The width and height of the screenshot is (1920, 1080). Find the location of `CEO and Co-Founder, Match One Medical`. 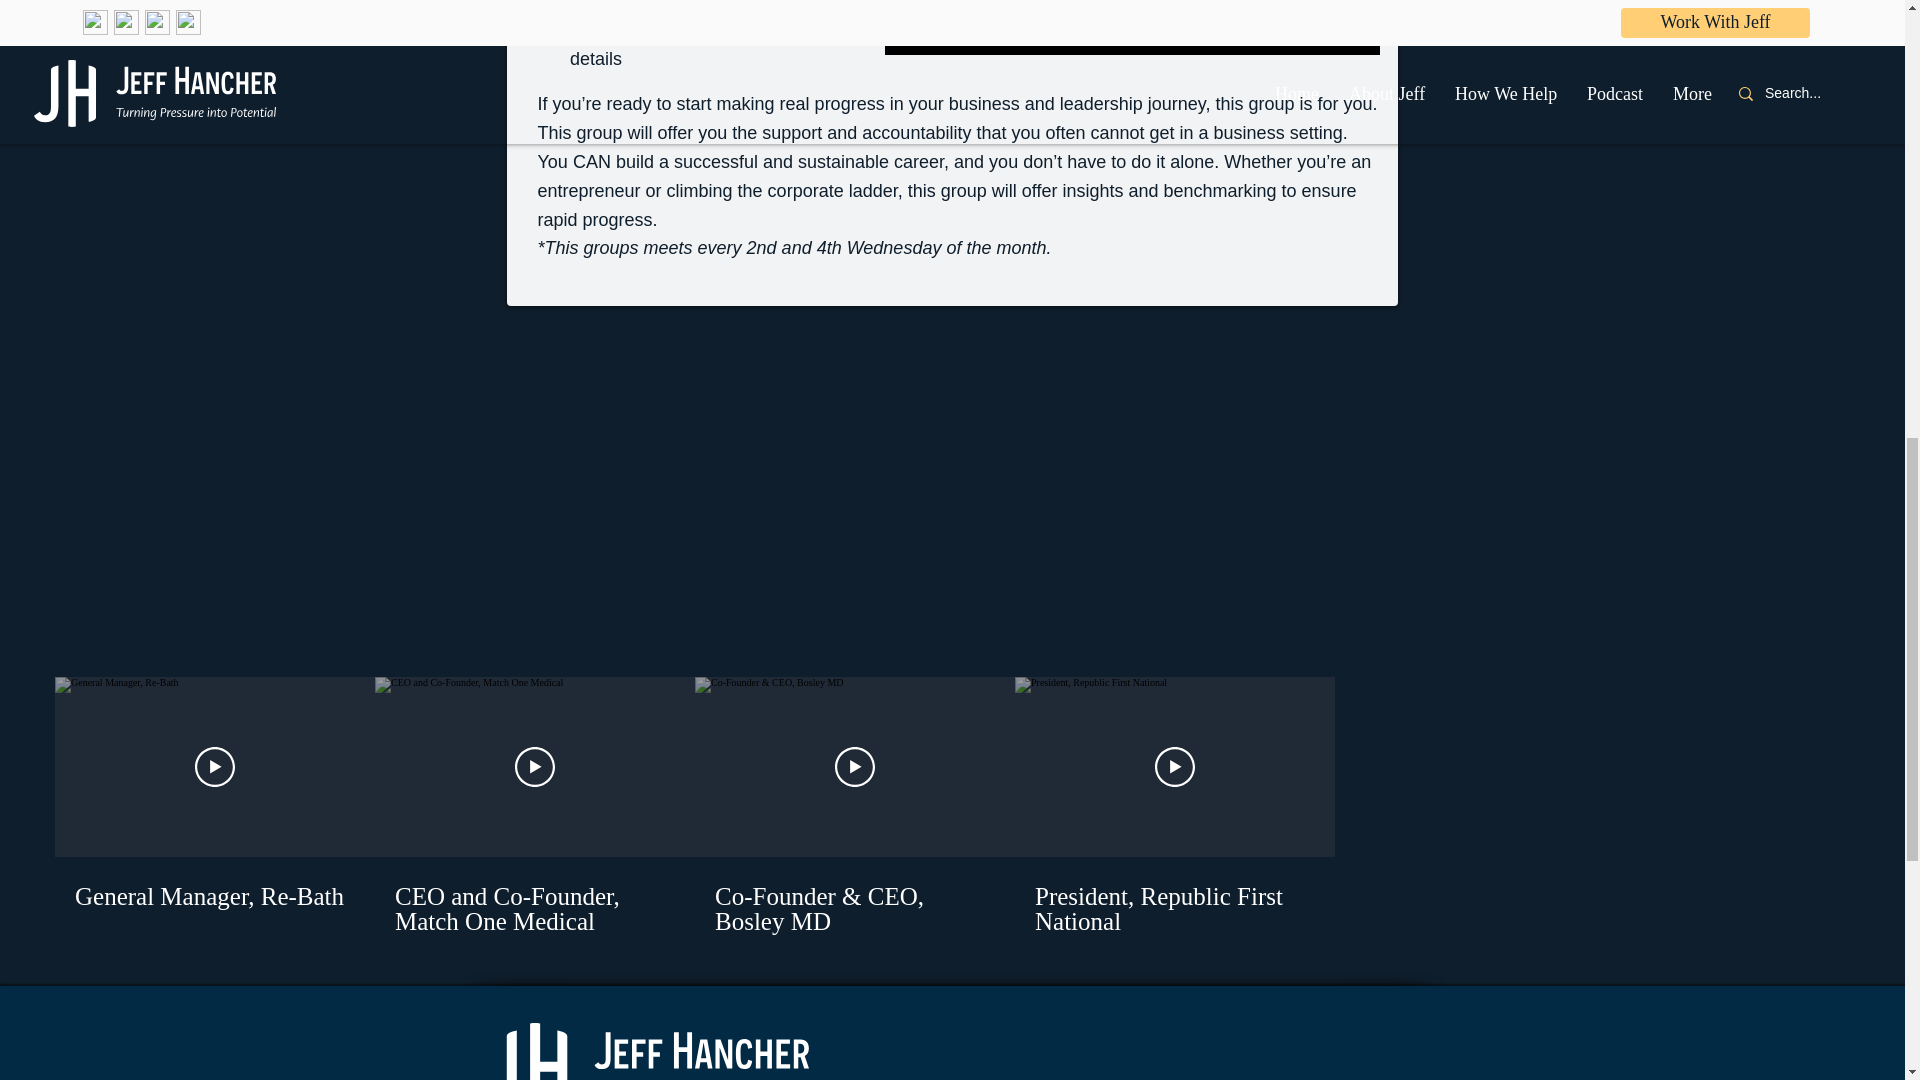

CEO and Co-Founder, Match One Medical is located at coordinates (535, 908).